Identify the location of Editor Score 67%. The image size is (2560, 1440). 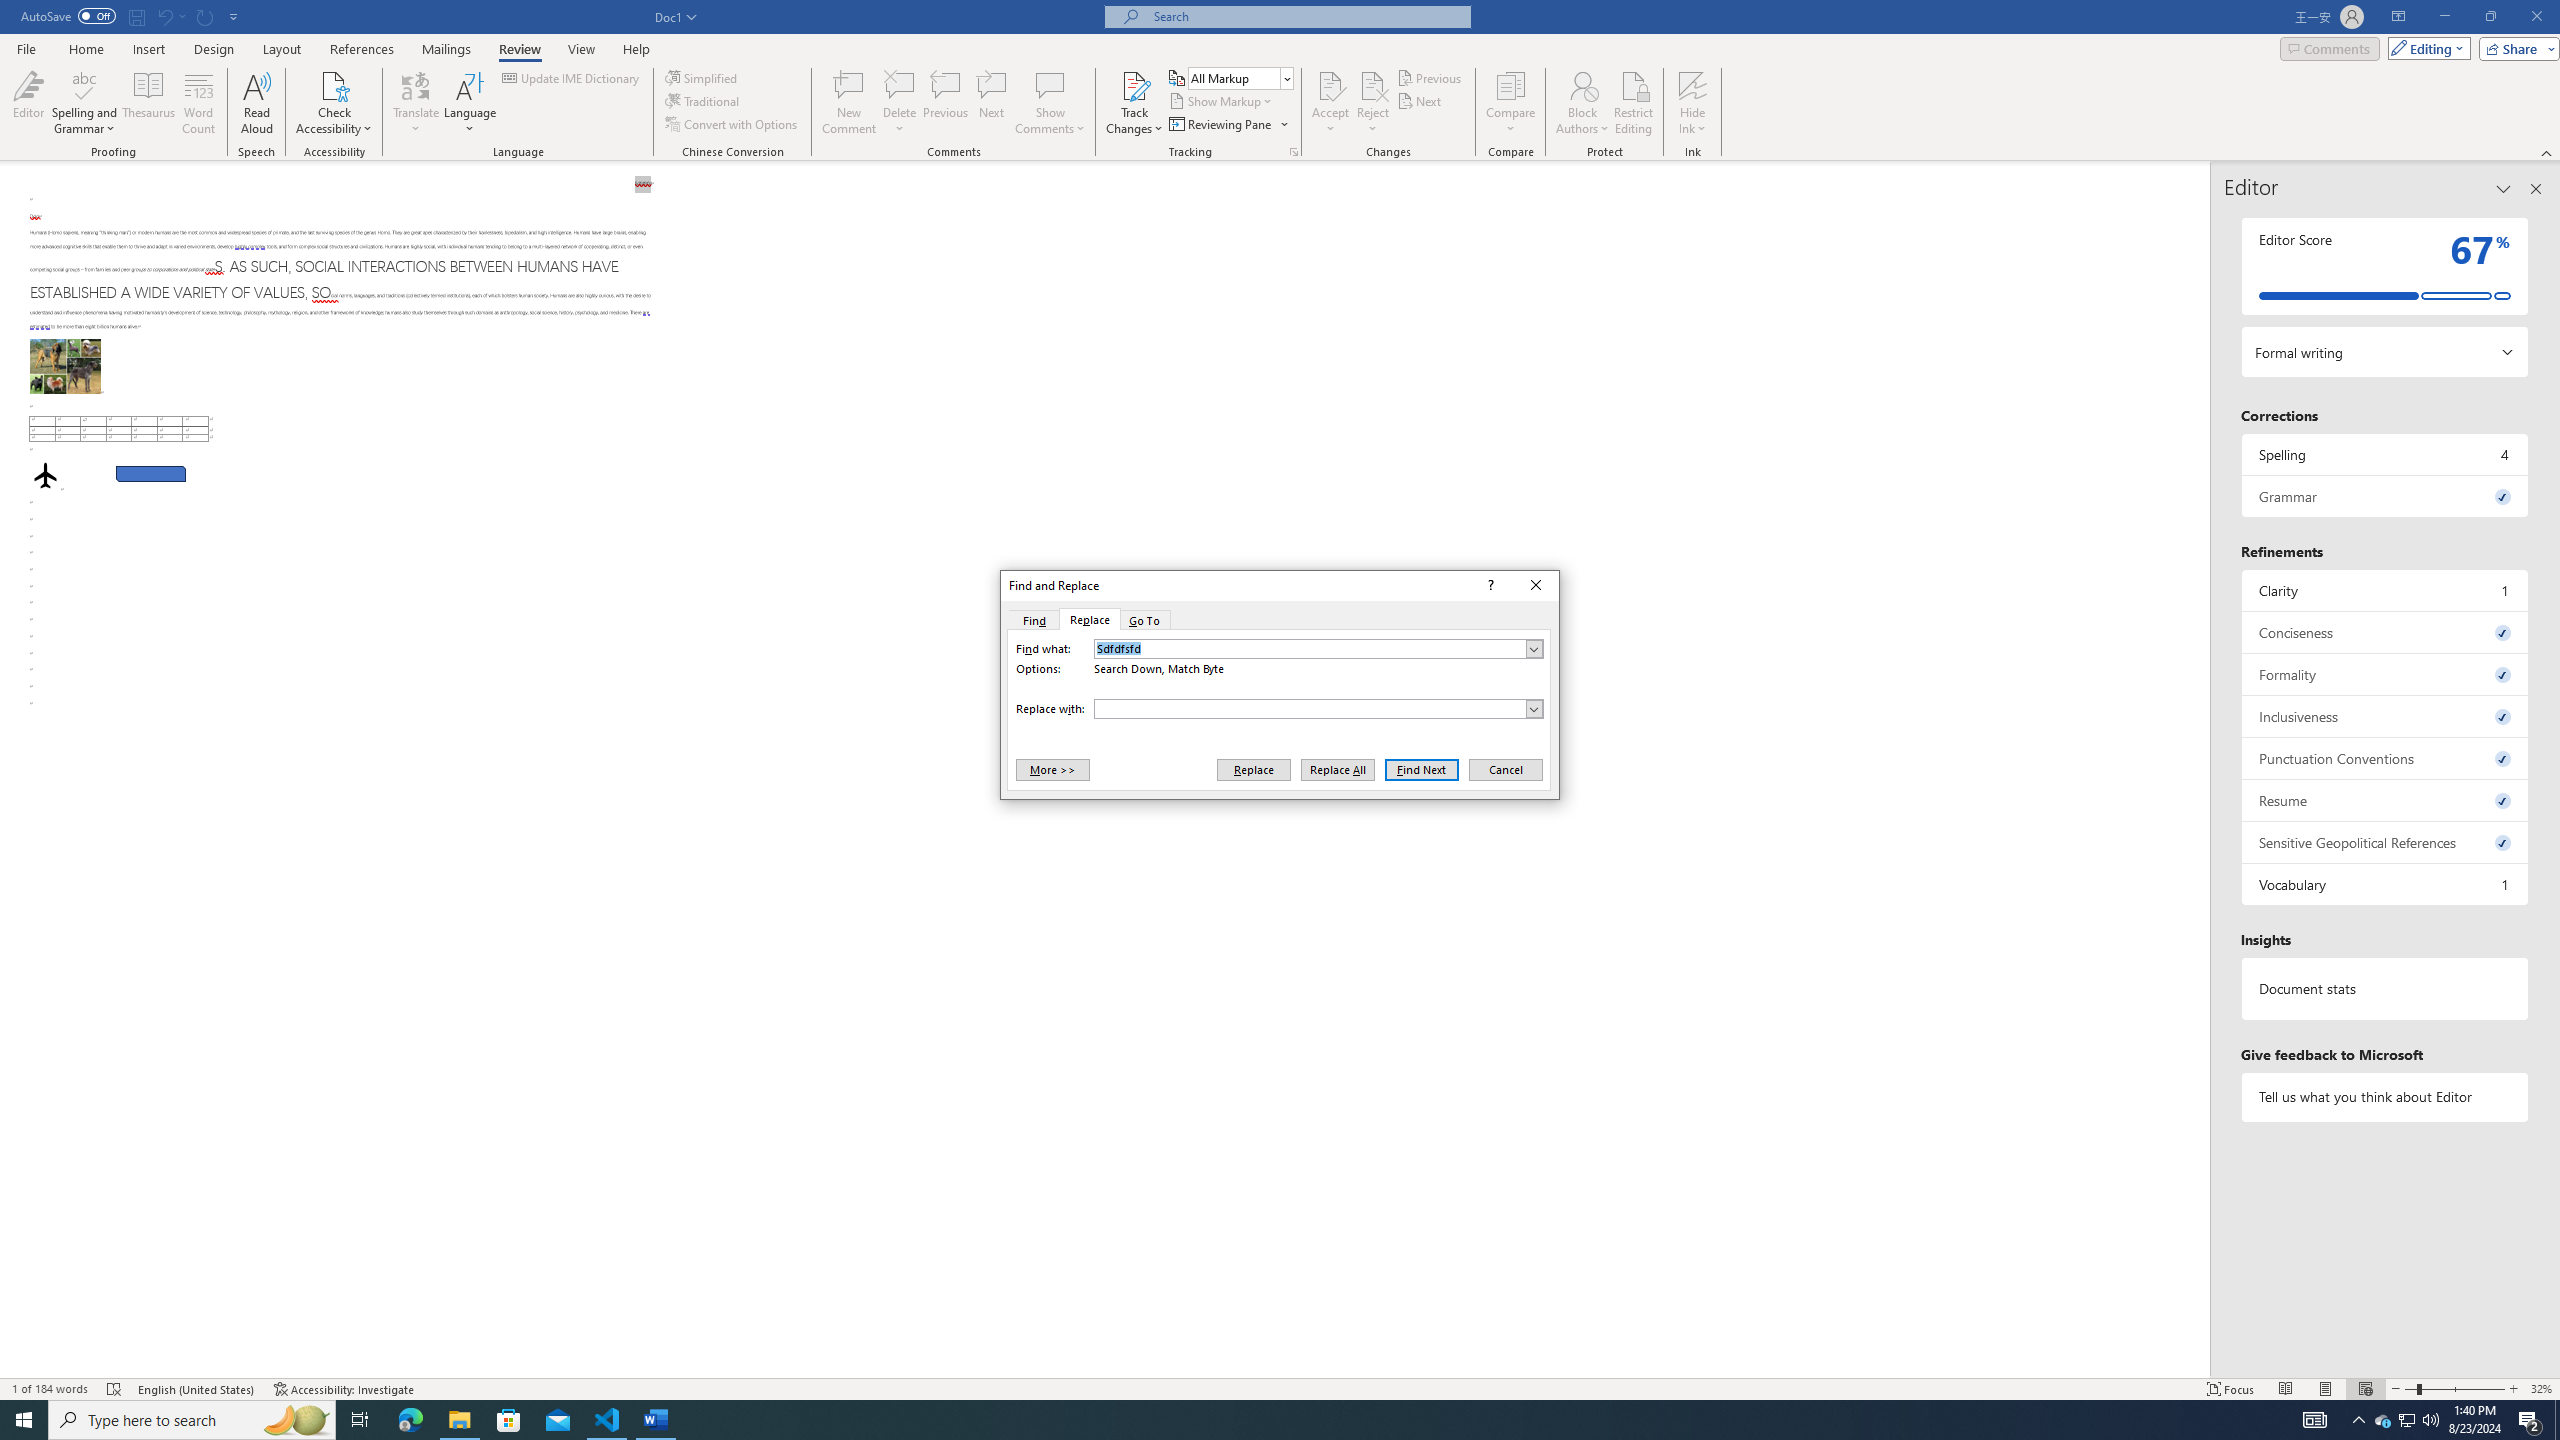
(2386, 266).